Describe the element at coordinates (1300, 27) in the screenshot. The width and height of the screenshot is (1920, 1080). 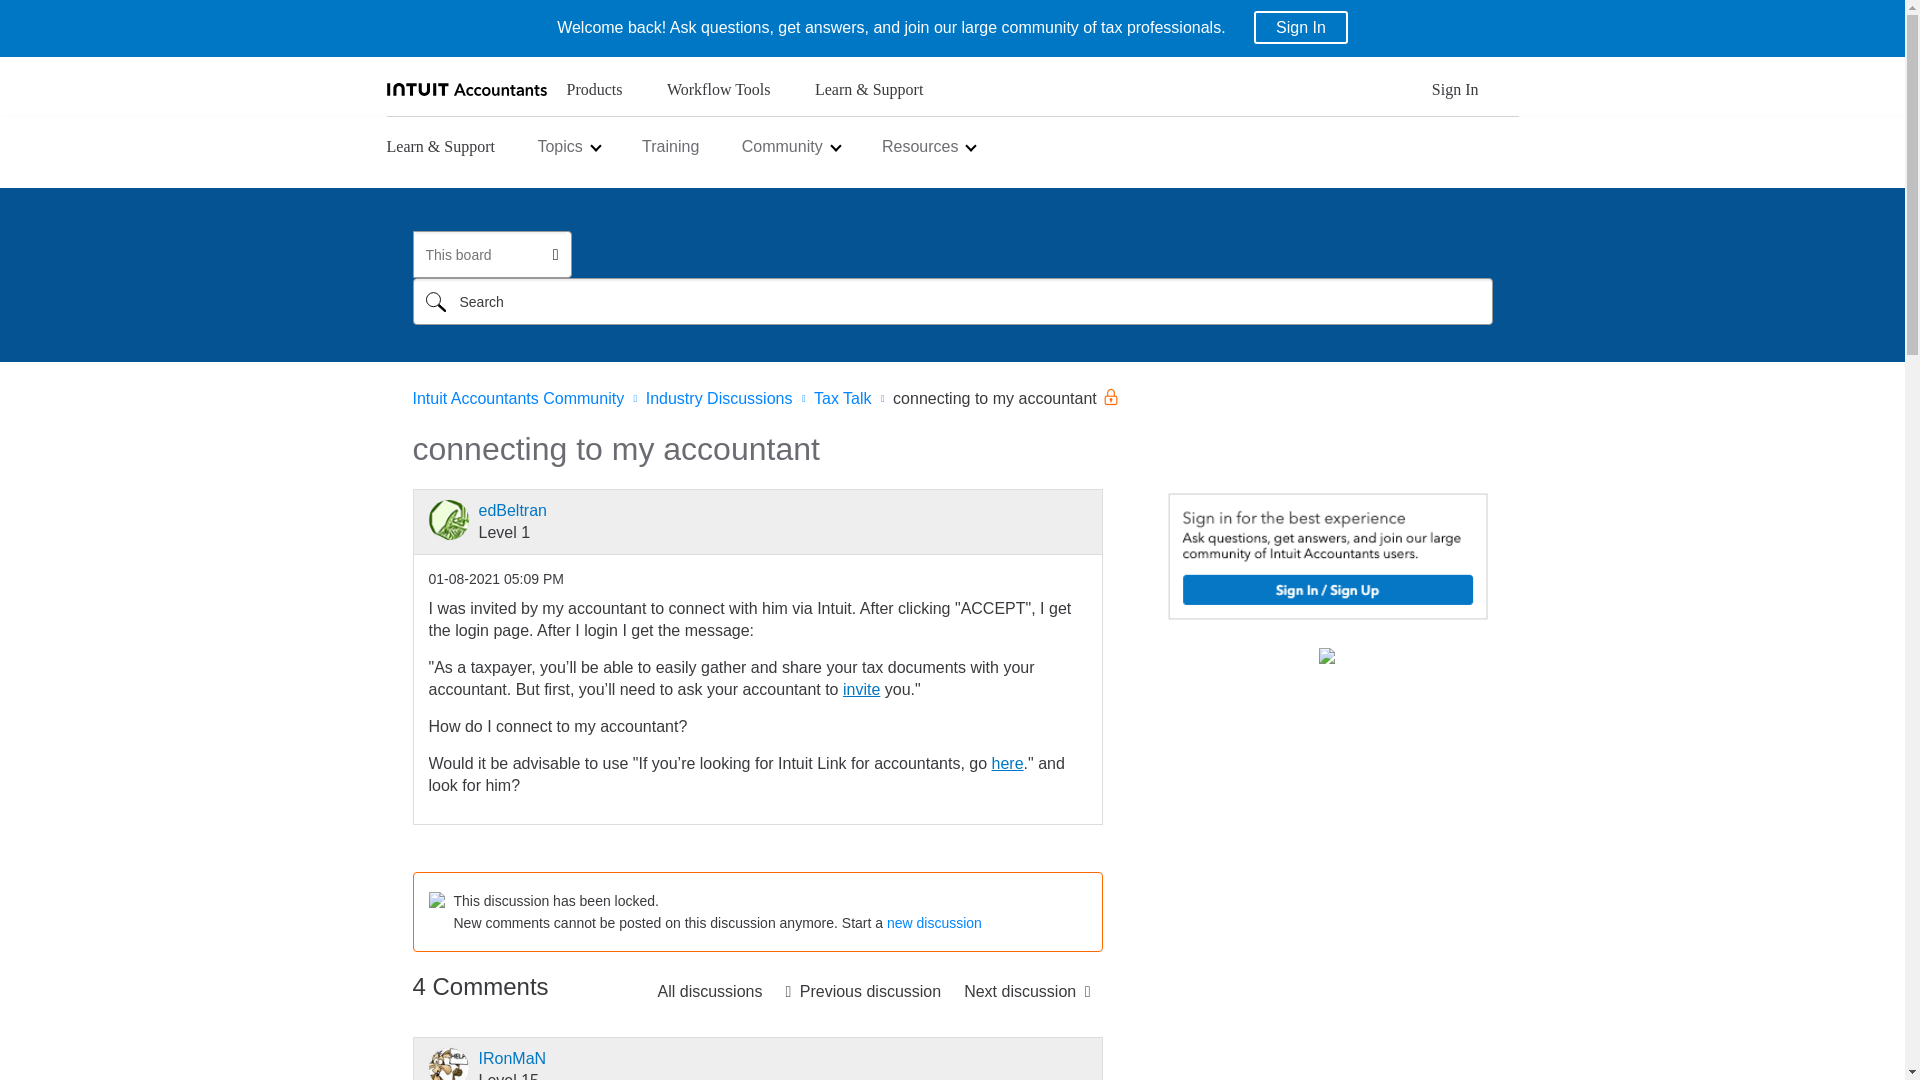
I see `Sign In` at that location.